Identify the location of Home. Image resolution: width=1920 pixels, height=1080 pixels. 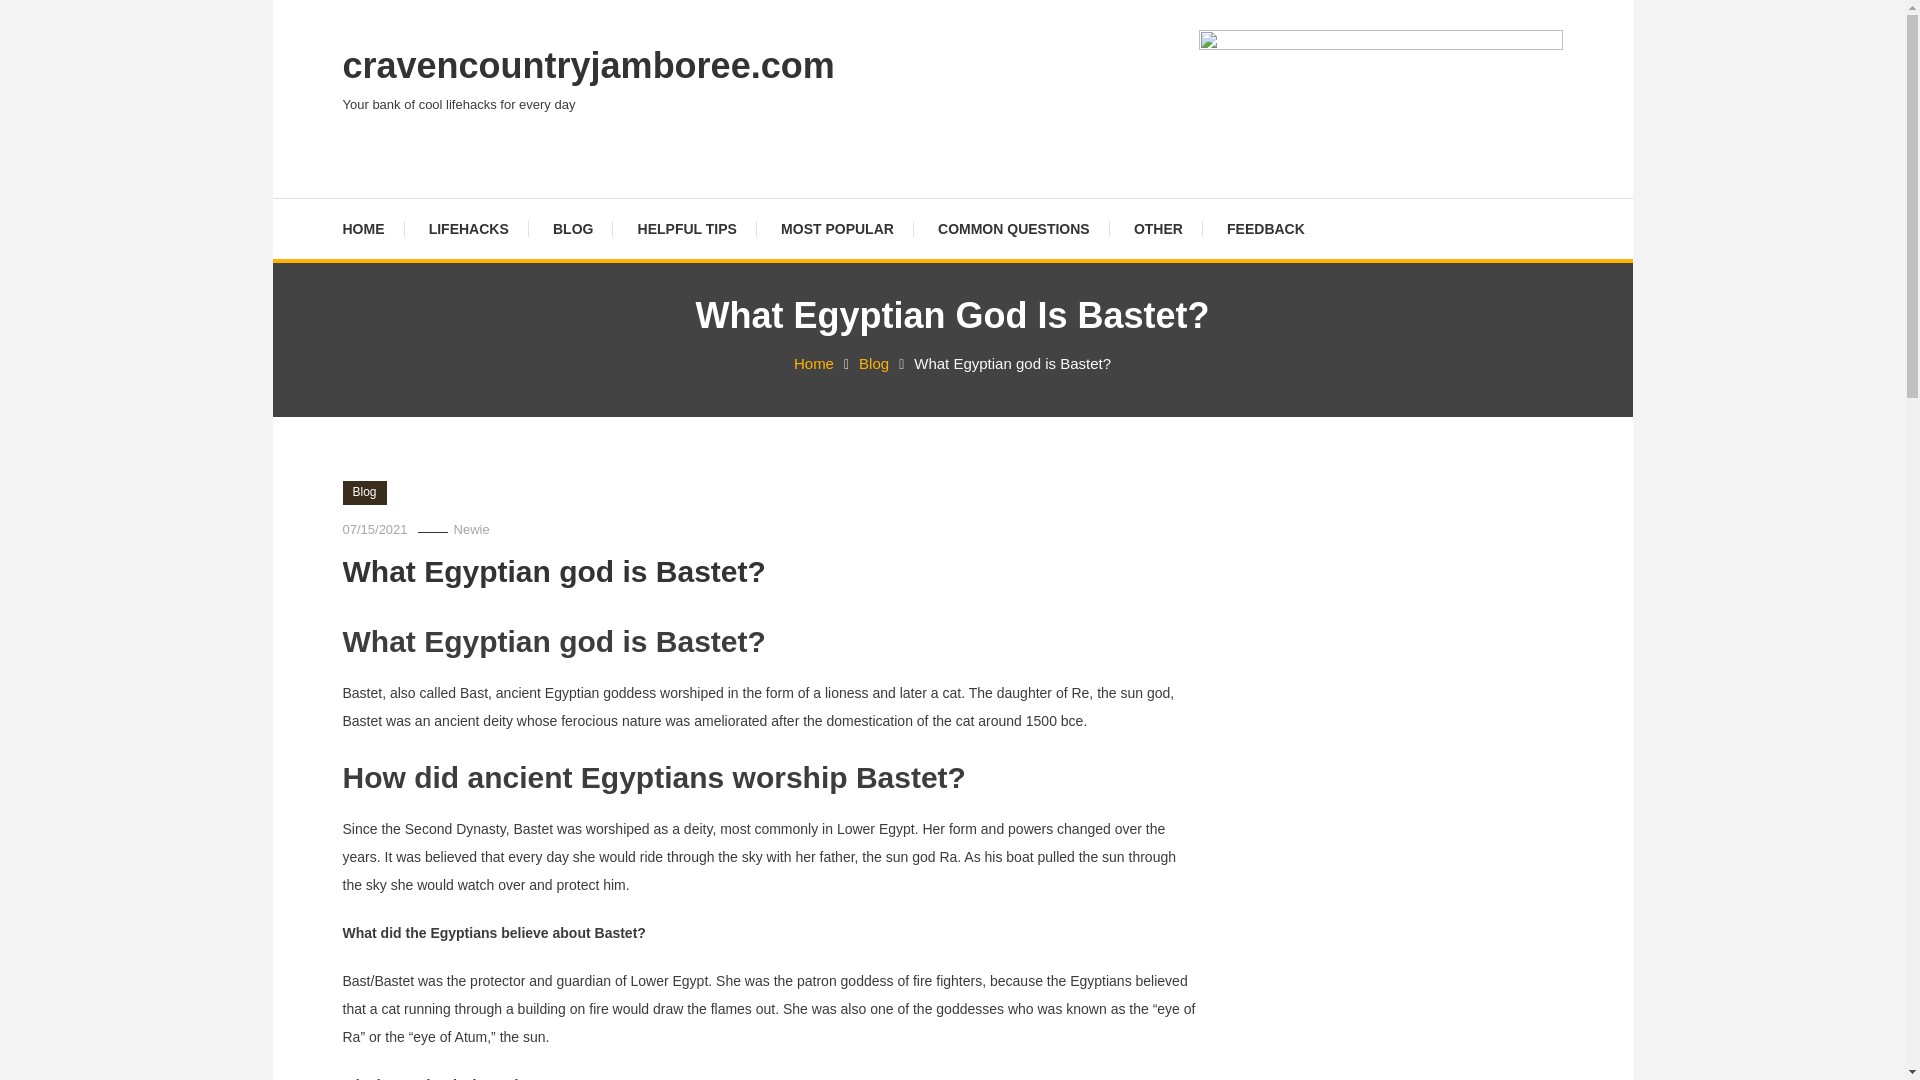
(814, 363).